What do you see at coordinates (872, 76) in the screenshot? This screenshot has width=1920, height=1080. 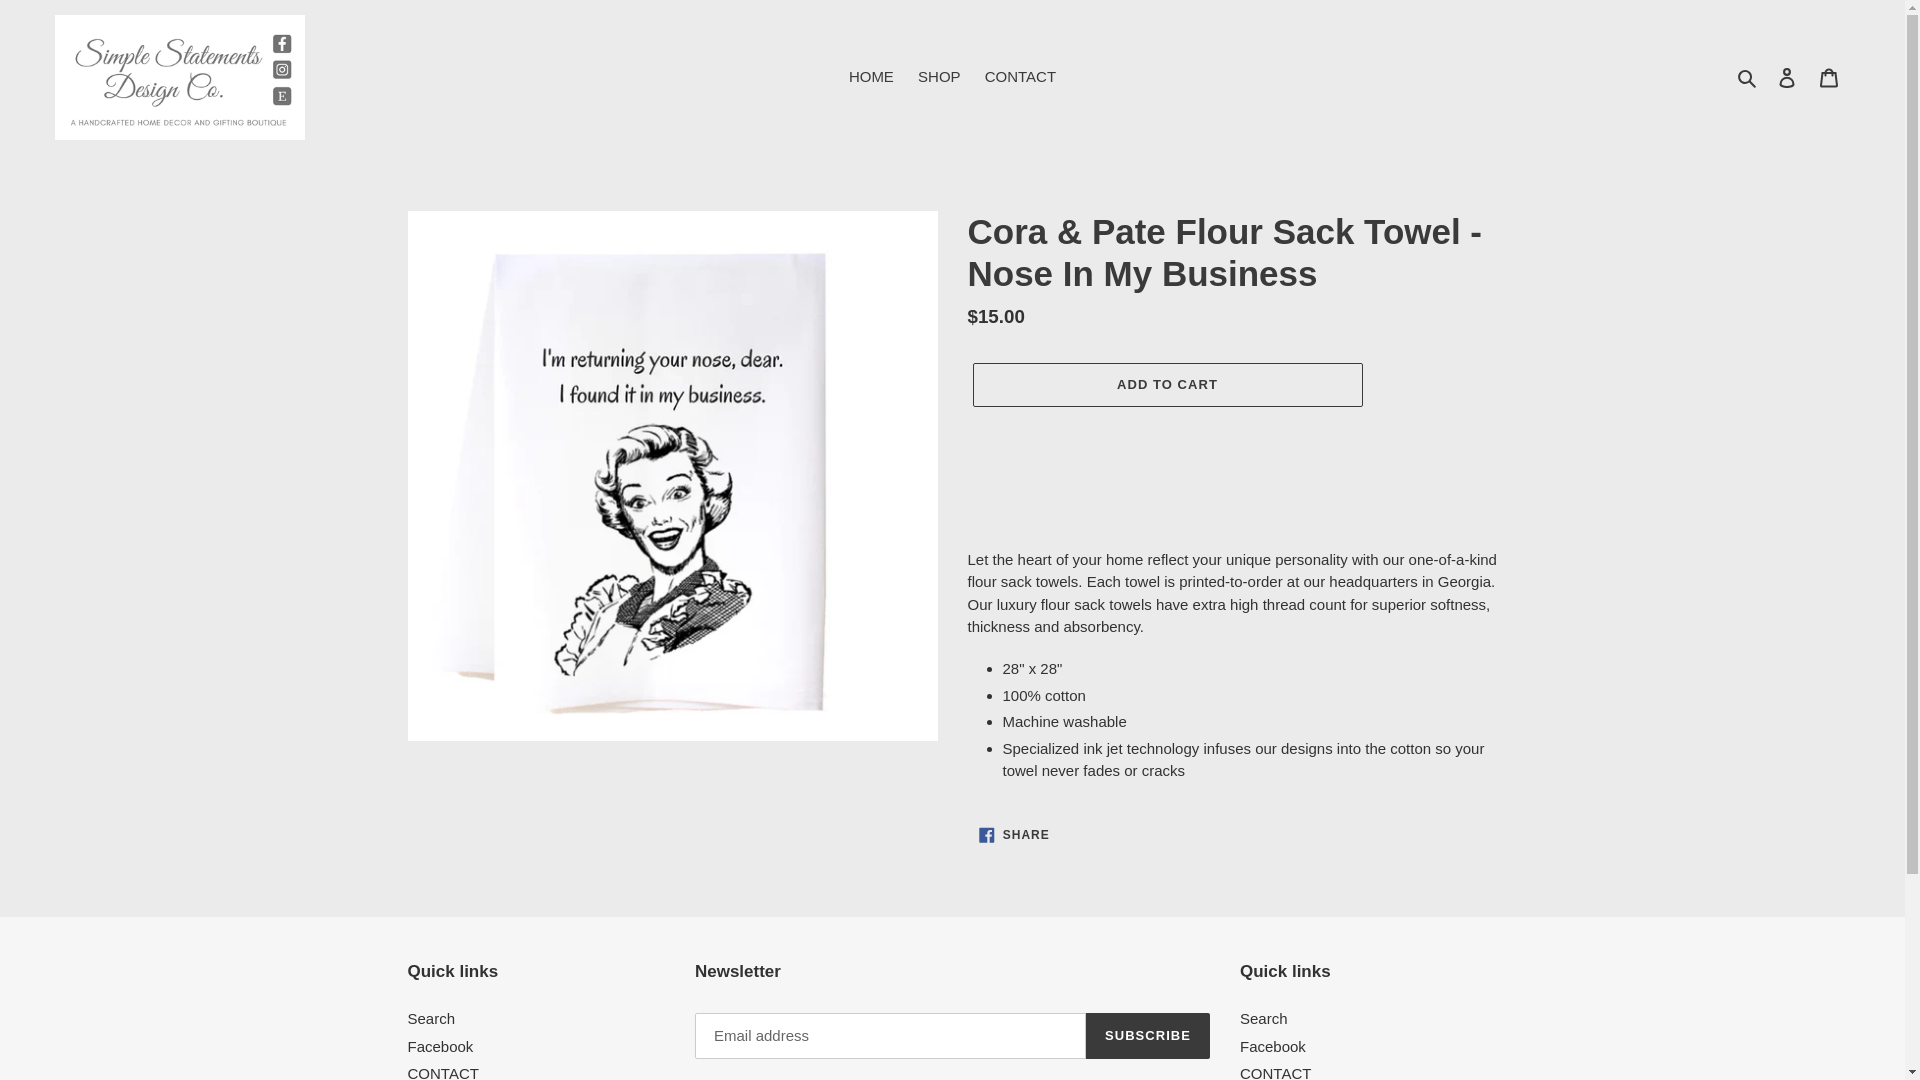 I see `HOME` at bounding box center [872, 76].